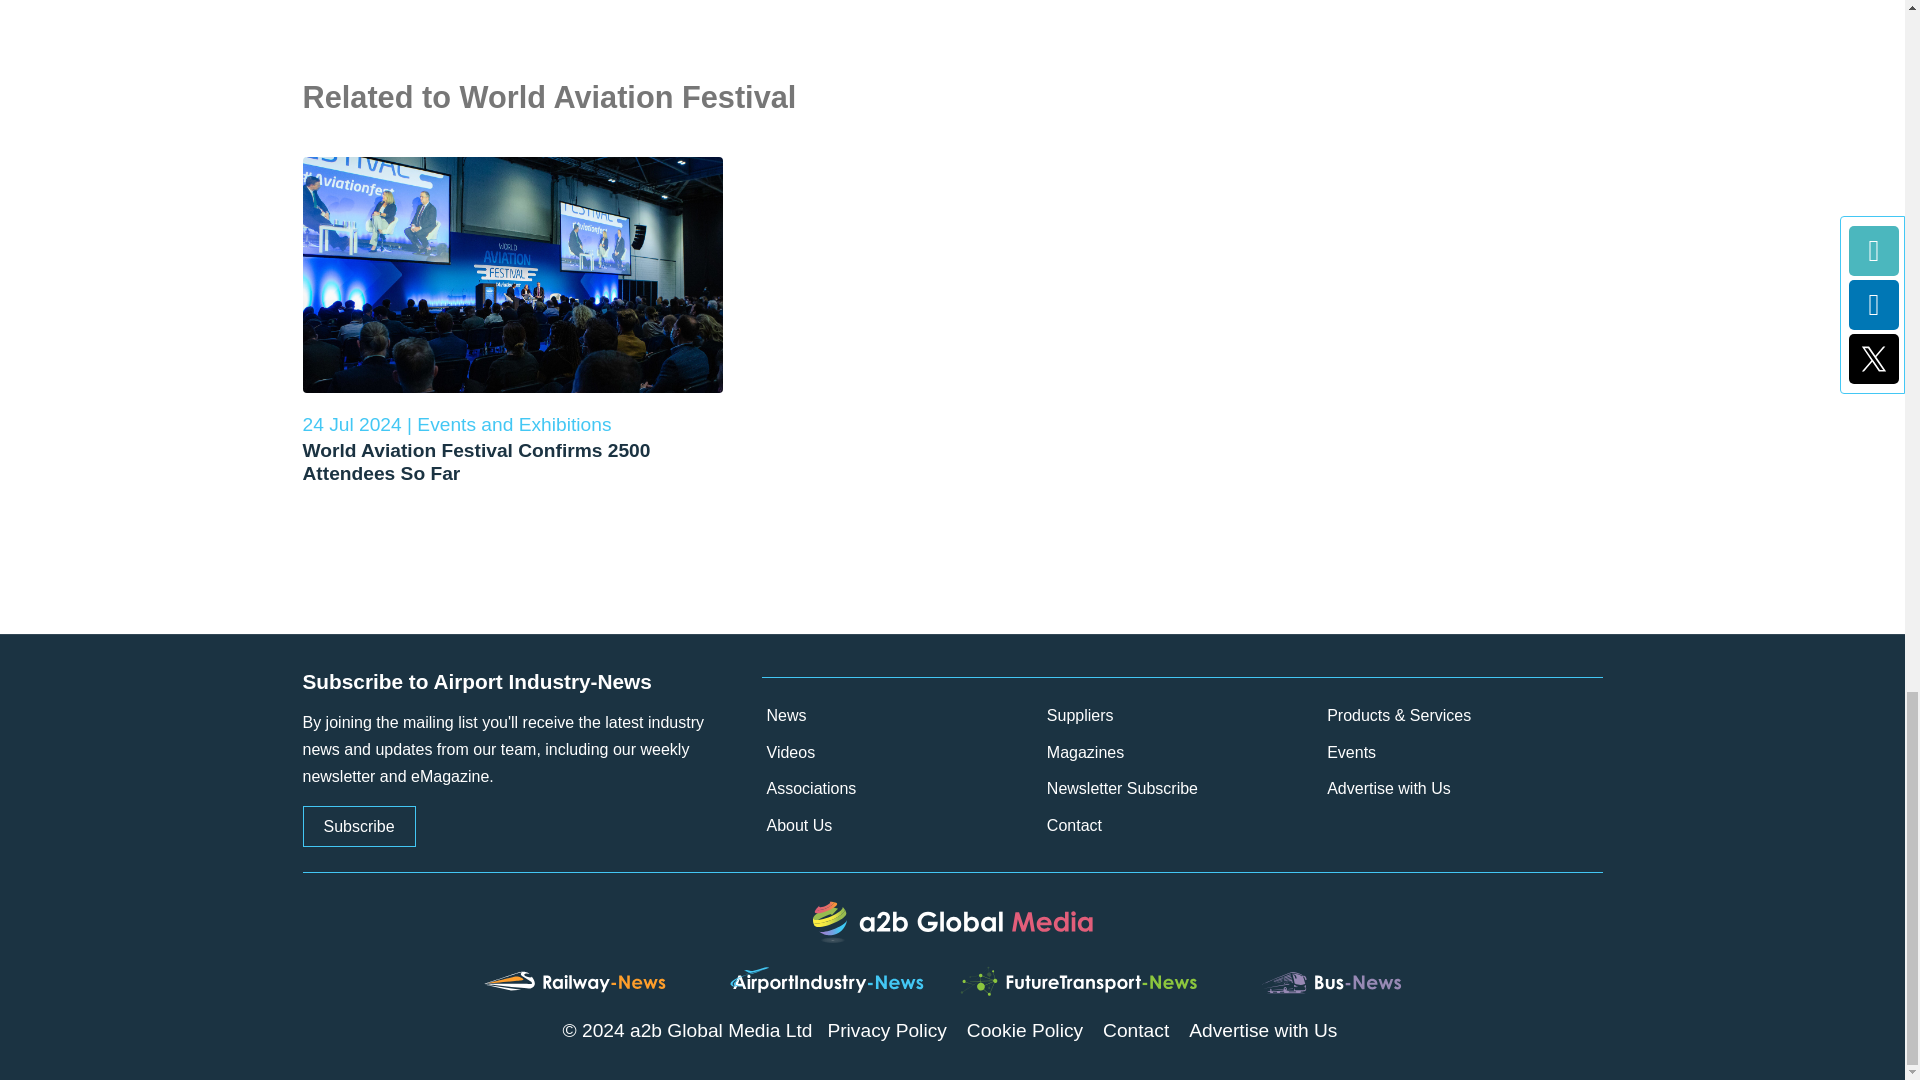 The image size is (1920, 1080). Describe the element at coordinates (902, 754) in the screenshot. I see `Videos` at that location.